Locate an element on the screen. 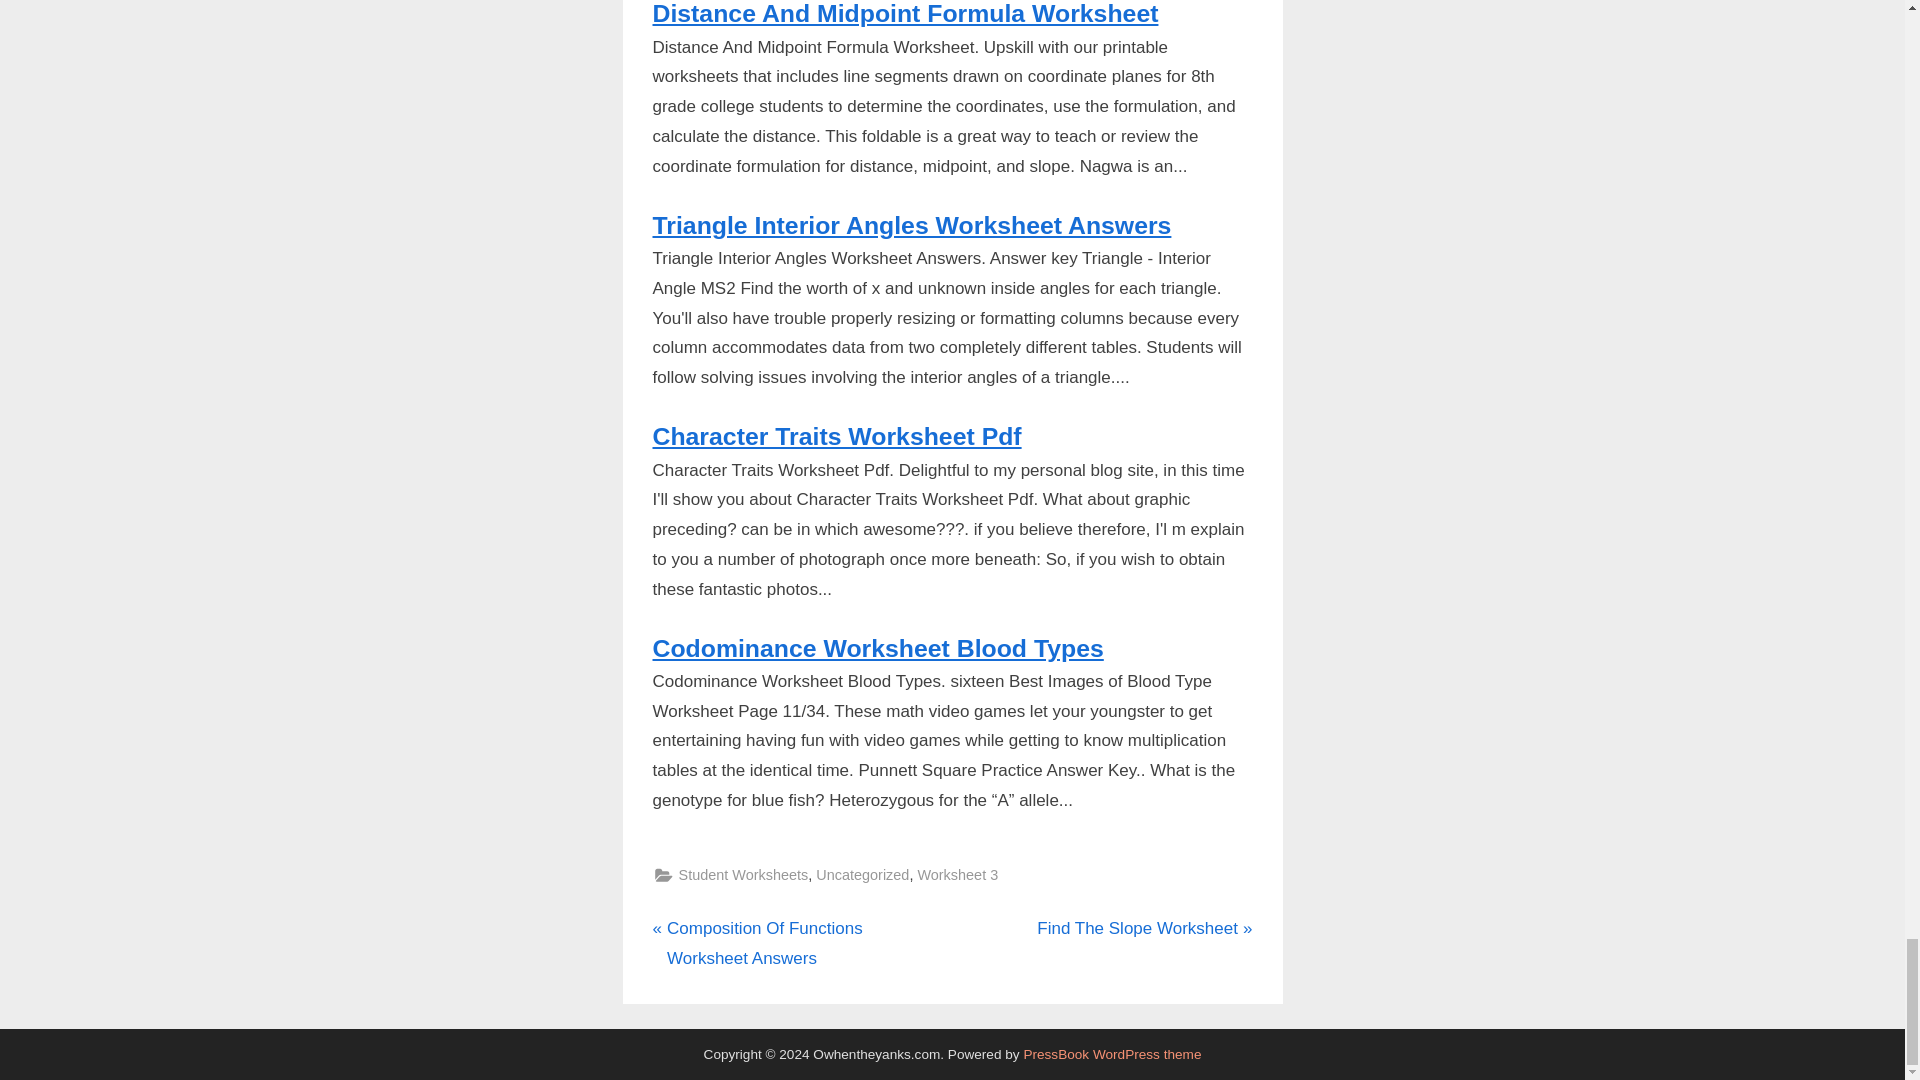 The width and height of the screenshot is (1920, 1080). Codominance Worksheet Blood Types is located at coordinates (877, 648).